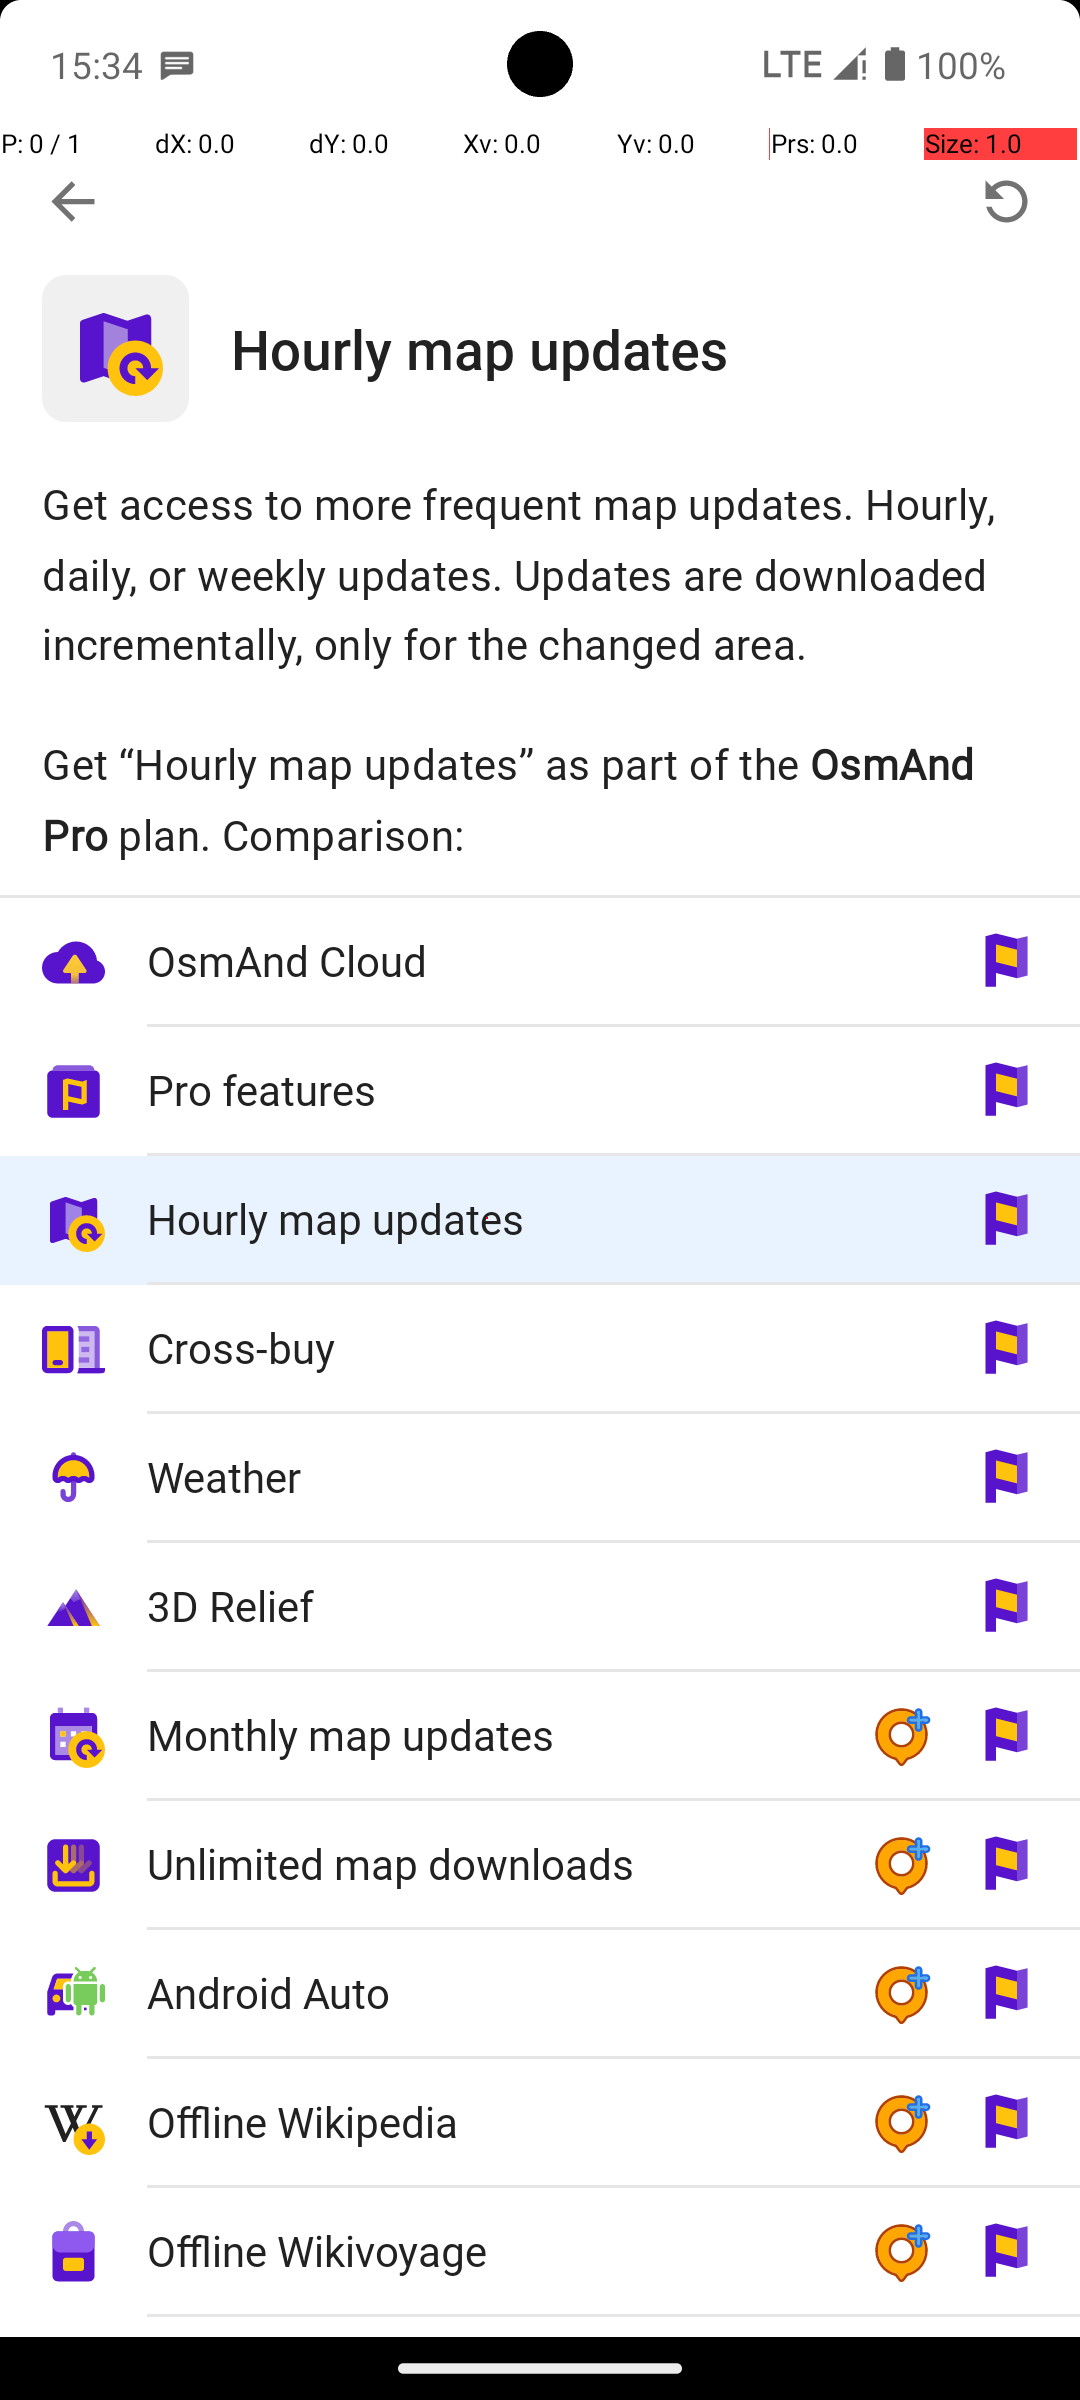  What do you see at coordinates (540, 1349) in the screenshot?
I see `Cross-buy available as part of the OsmAnd Pro plan` at bounding box center [540, 1349].